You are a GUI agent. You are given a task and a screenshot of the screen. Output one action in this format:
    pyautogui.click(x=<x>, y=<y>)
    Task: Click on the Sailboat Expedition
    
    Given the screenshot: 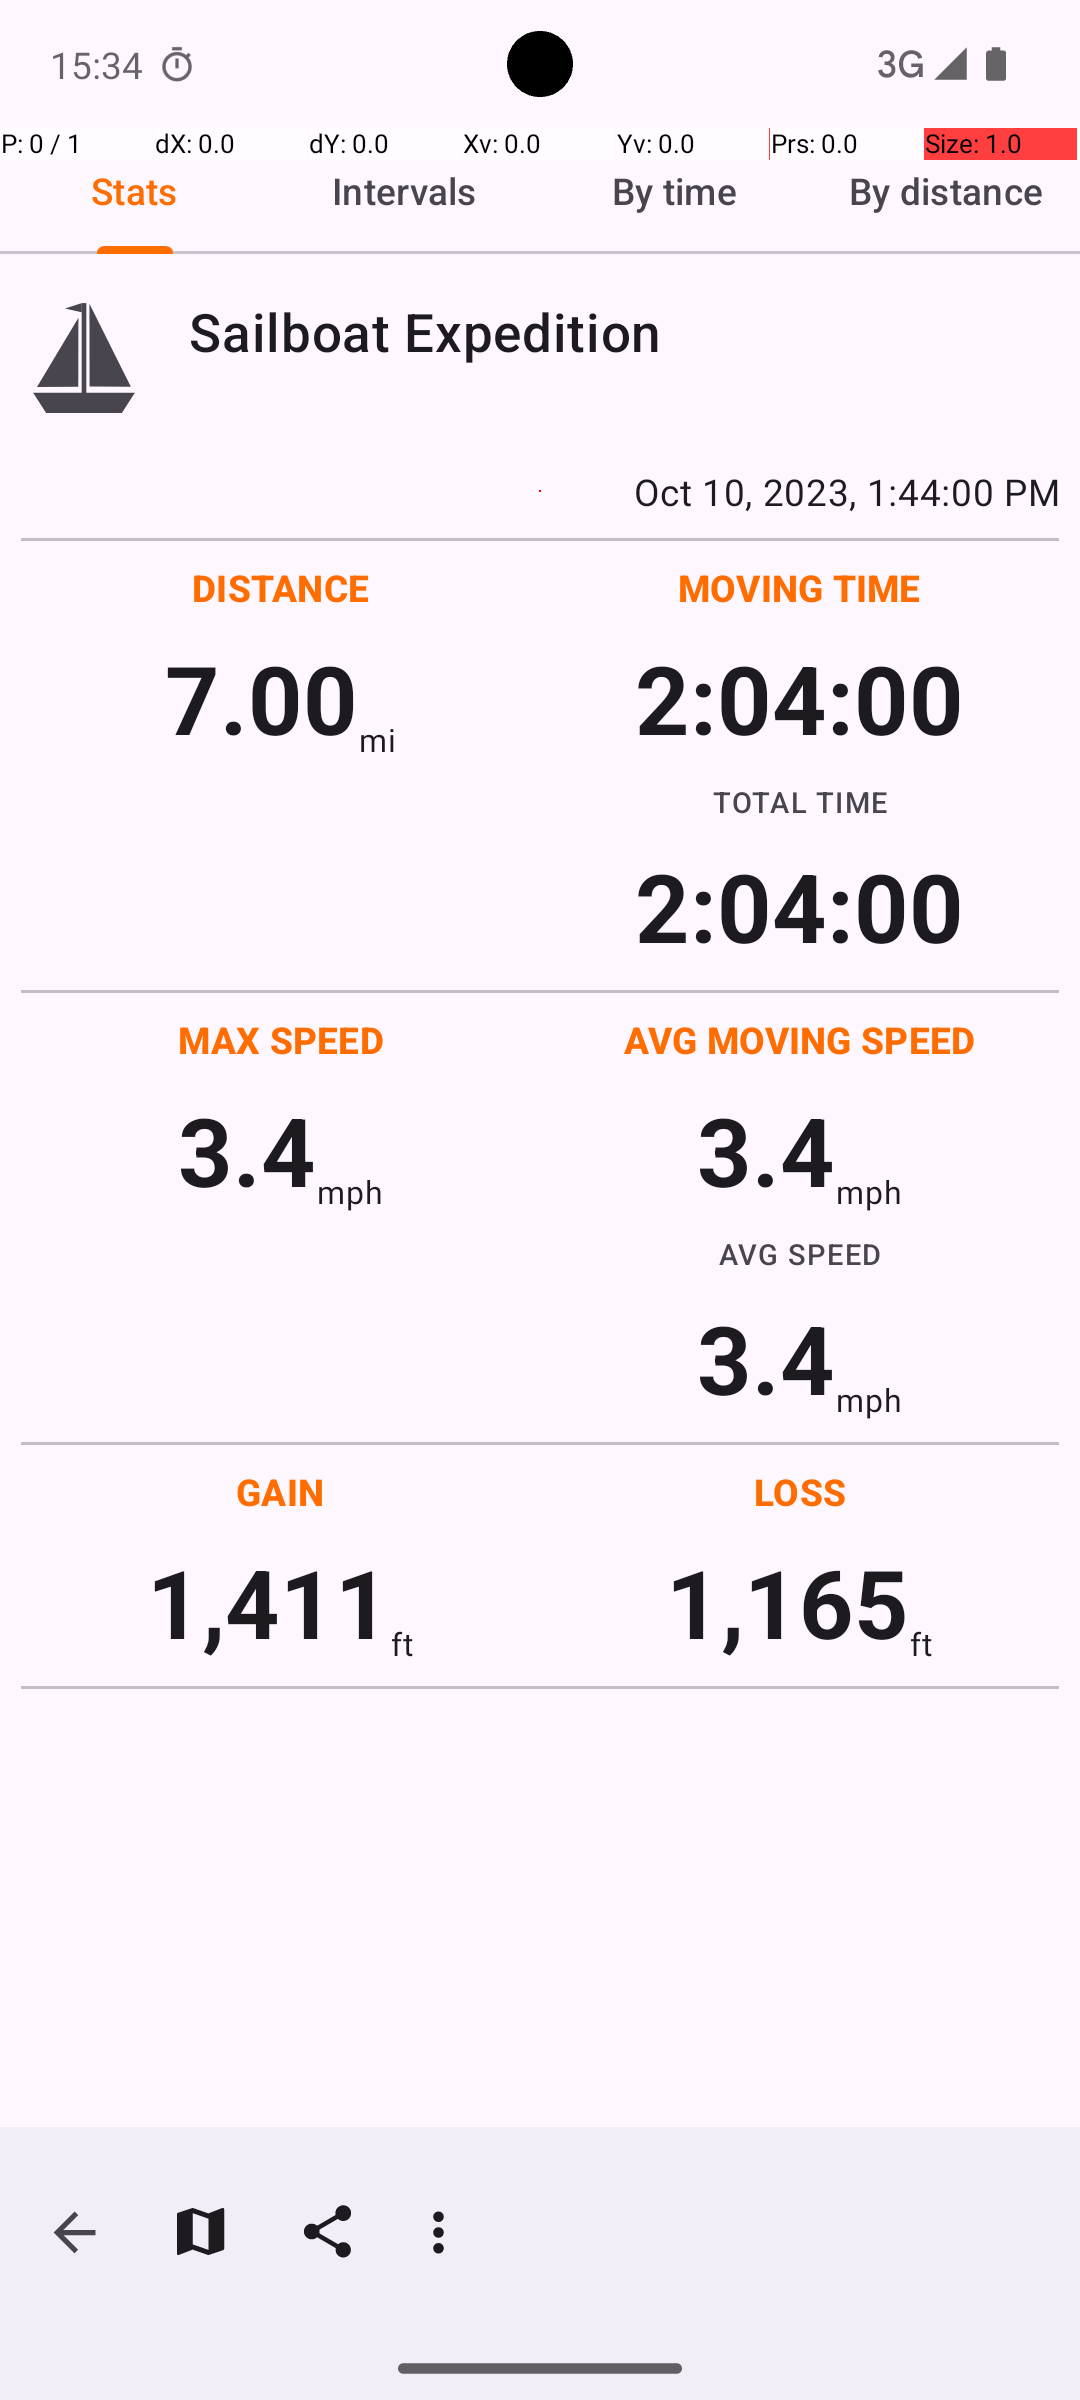 What is the action you would take?
    pyautogui.click(x=624, y=332)
    